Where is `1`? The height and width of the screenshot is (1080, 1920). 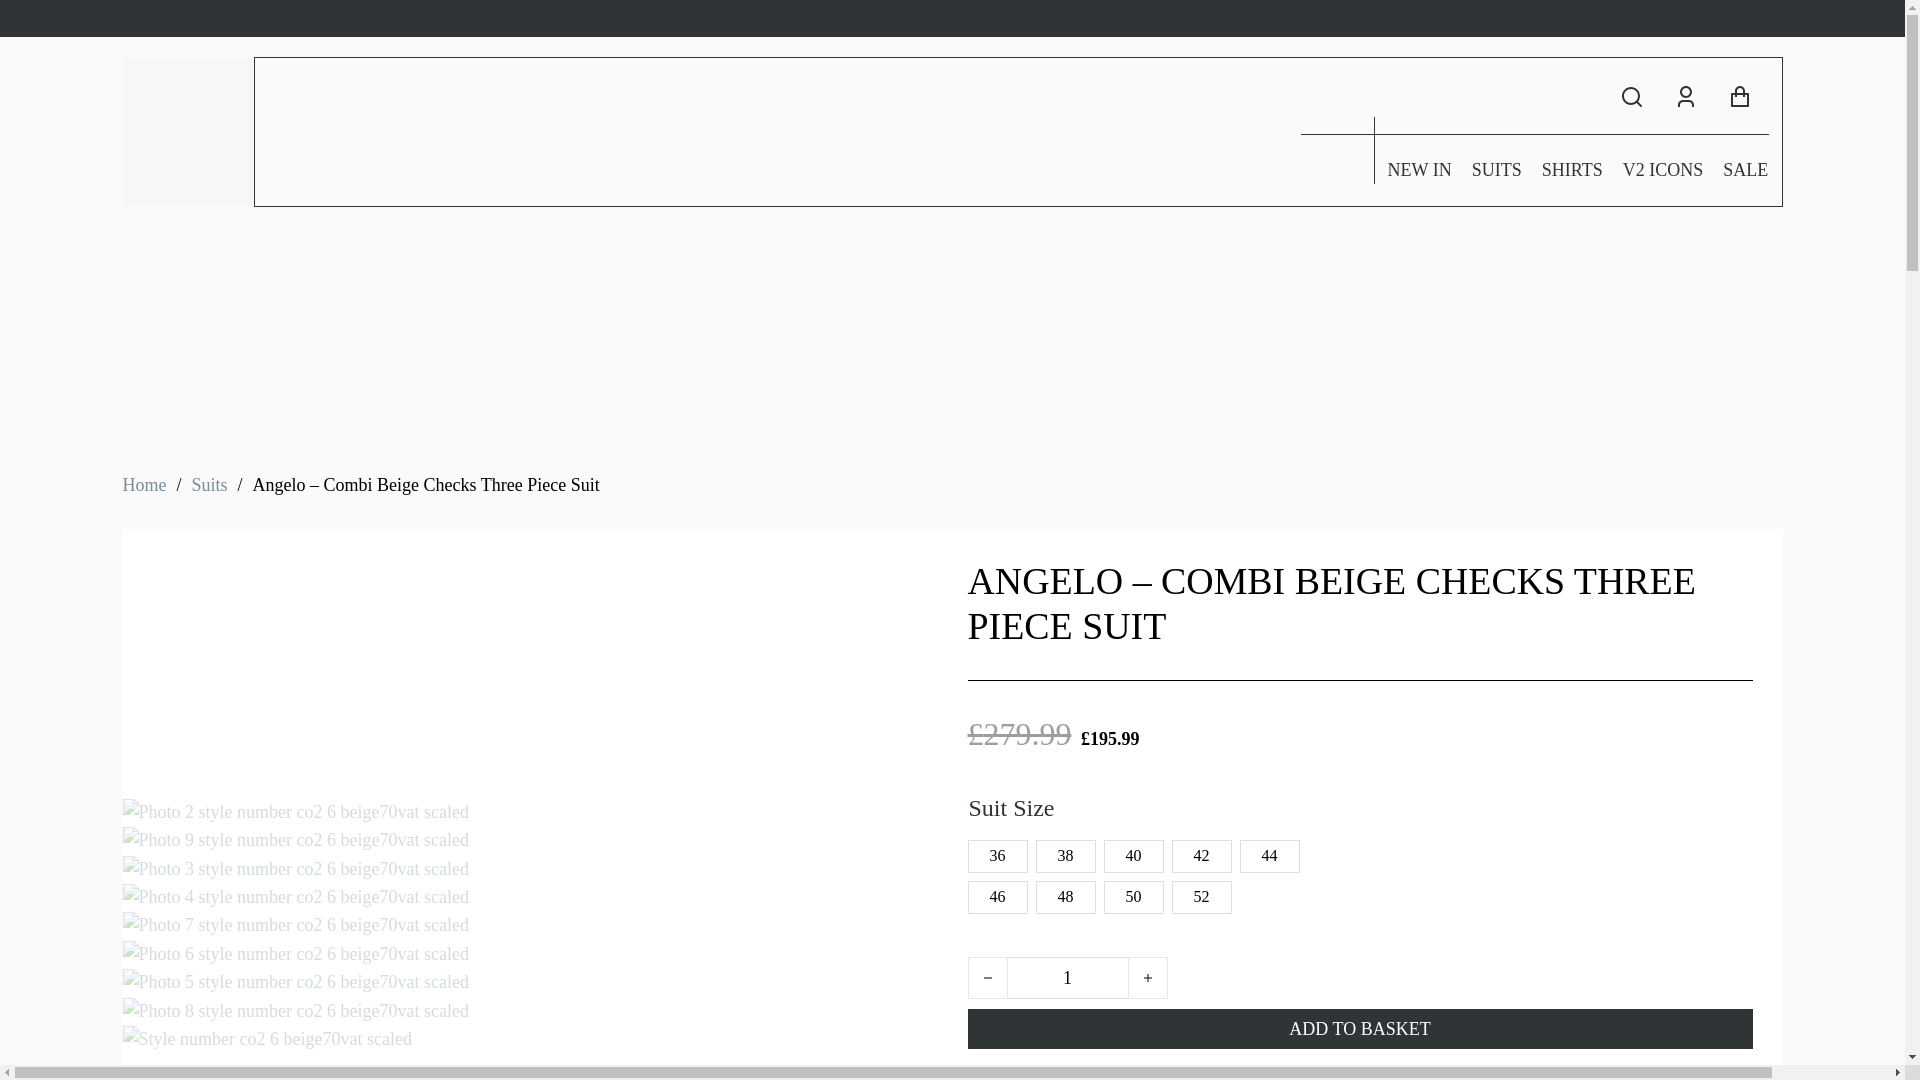
1 is located at coordinates (1068, 978).